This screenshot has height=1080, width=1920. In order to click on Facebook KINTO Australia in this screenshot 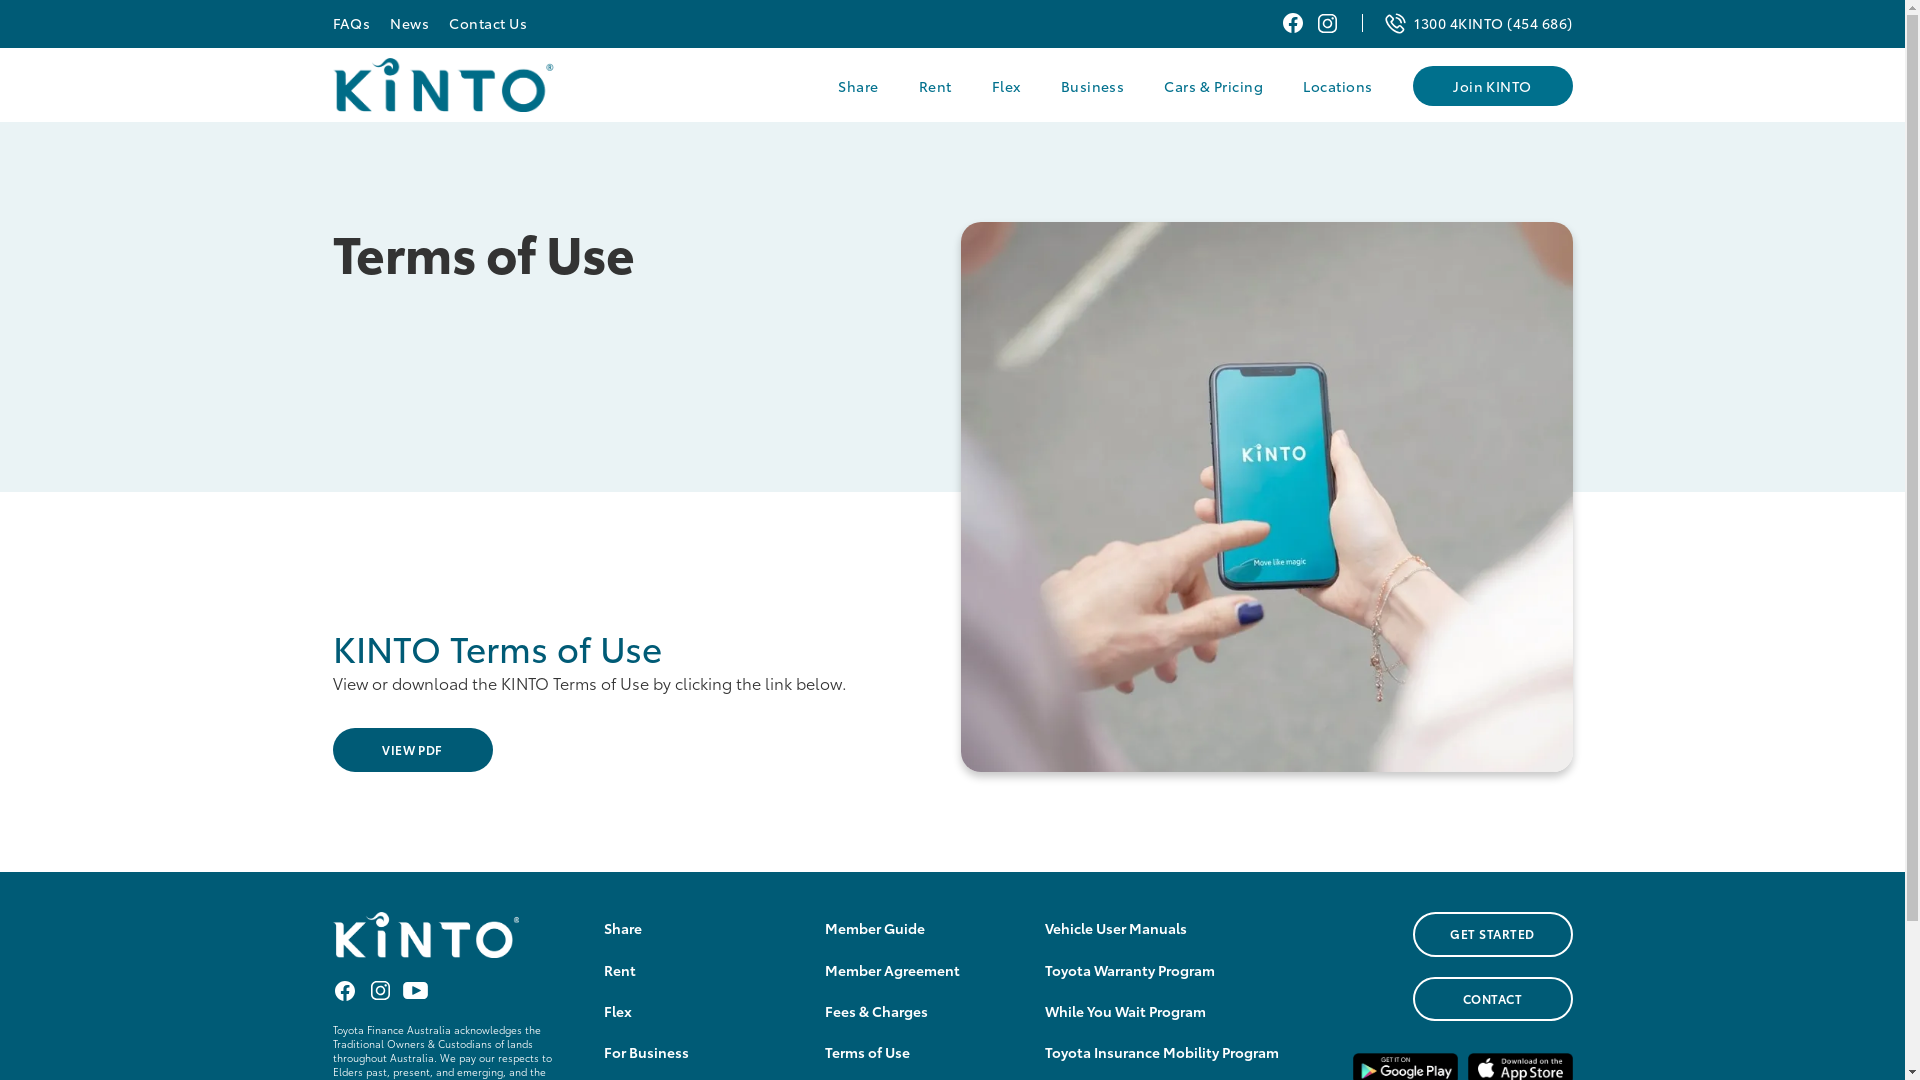, I will do `click(344, 990)`.